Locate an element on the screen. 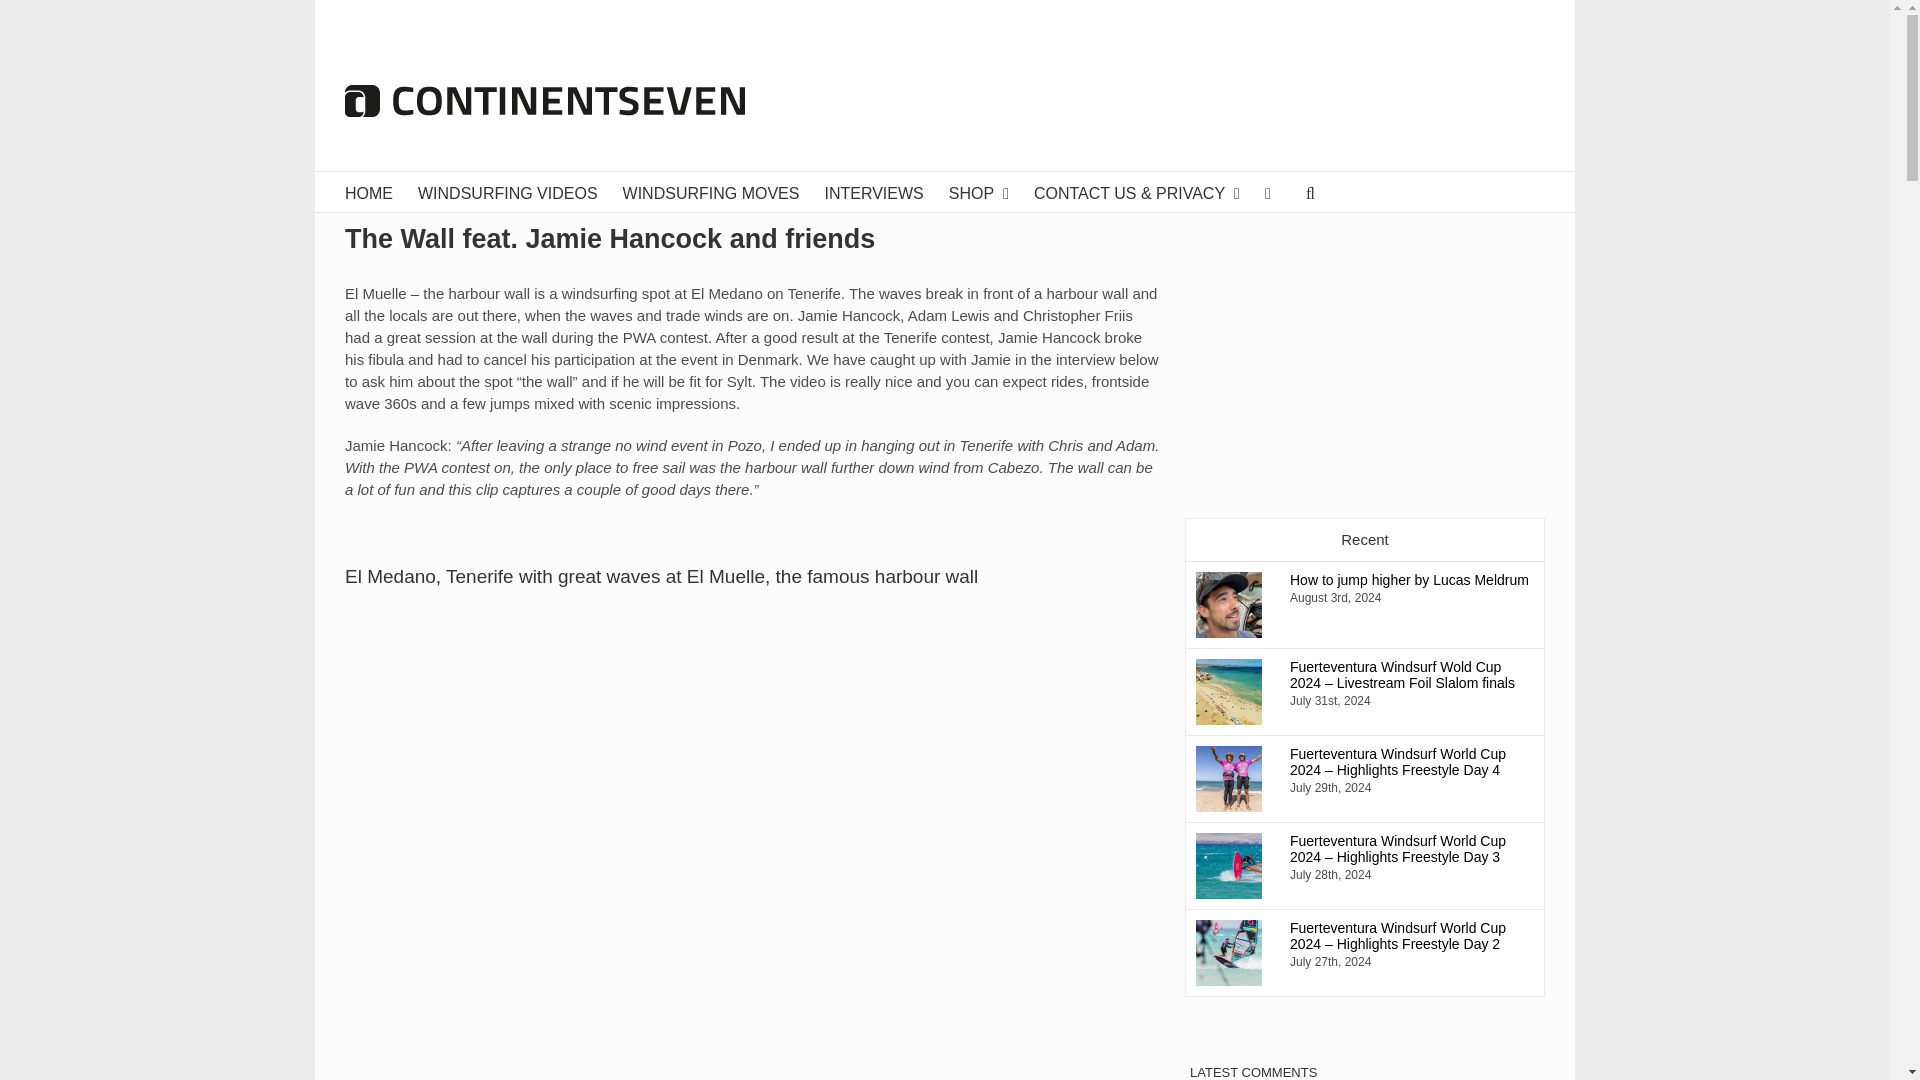 This screenshot has width=1920, height=1080. INTERVIEWS is located at coordinates (873, 191).